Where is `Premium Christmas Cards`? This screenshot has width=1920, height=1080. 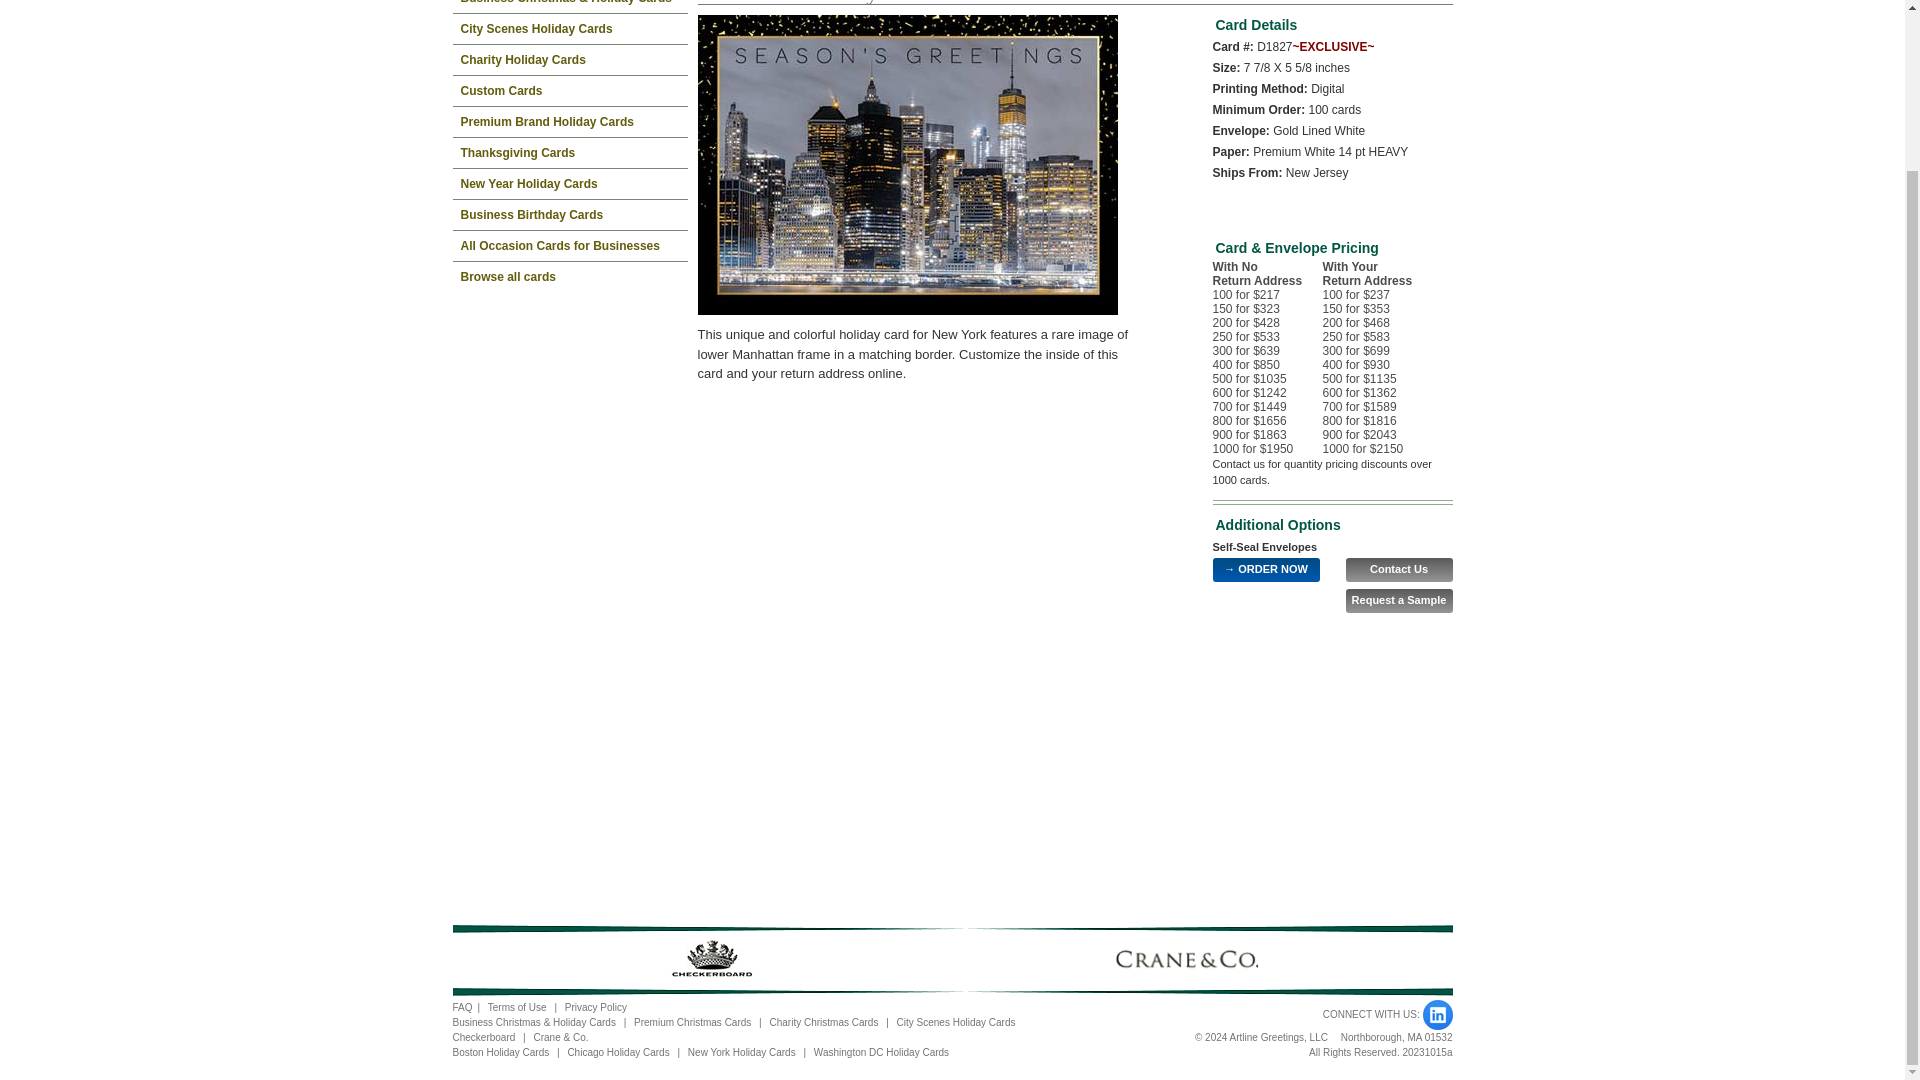
Premium Christmas Cards is located at coordinates (692, 1022).